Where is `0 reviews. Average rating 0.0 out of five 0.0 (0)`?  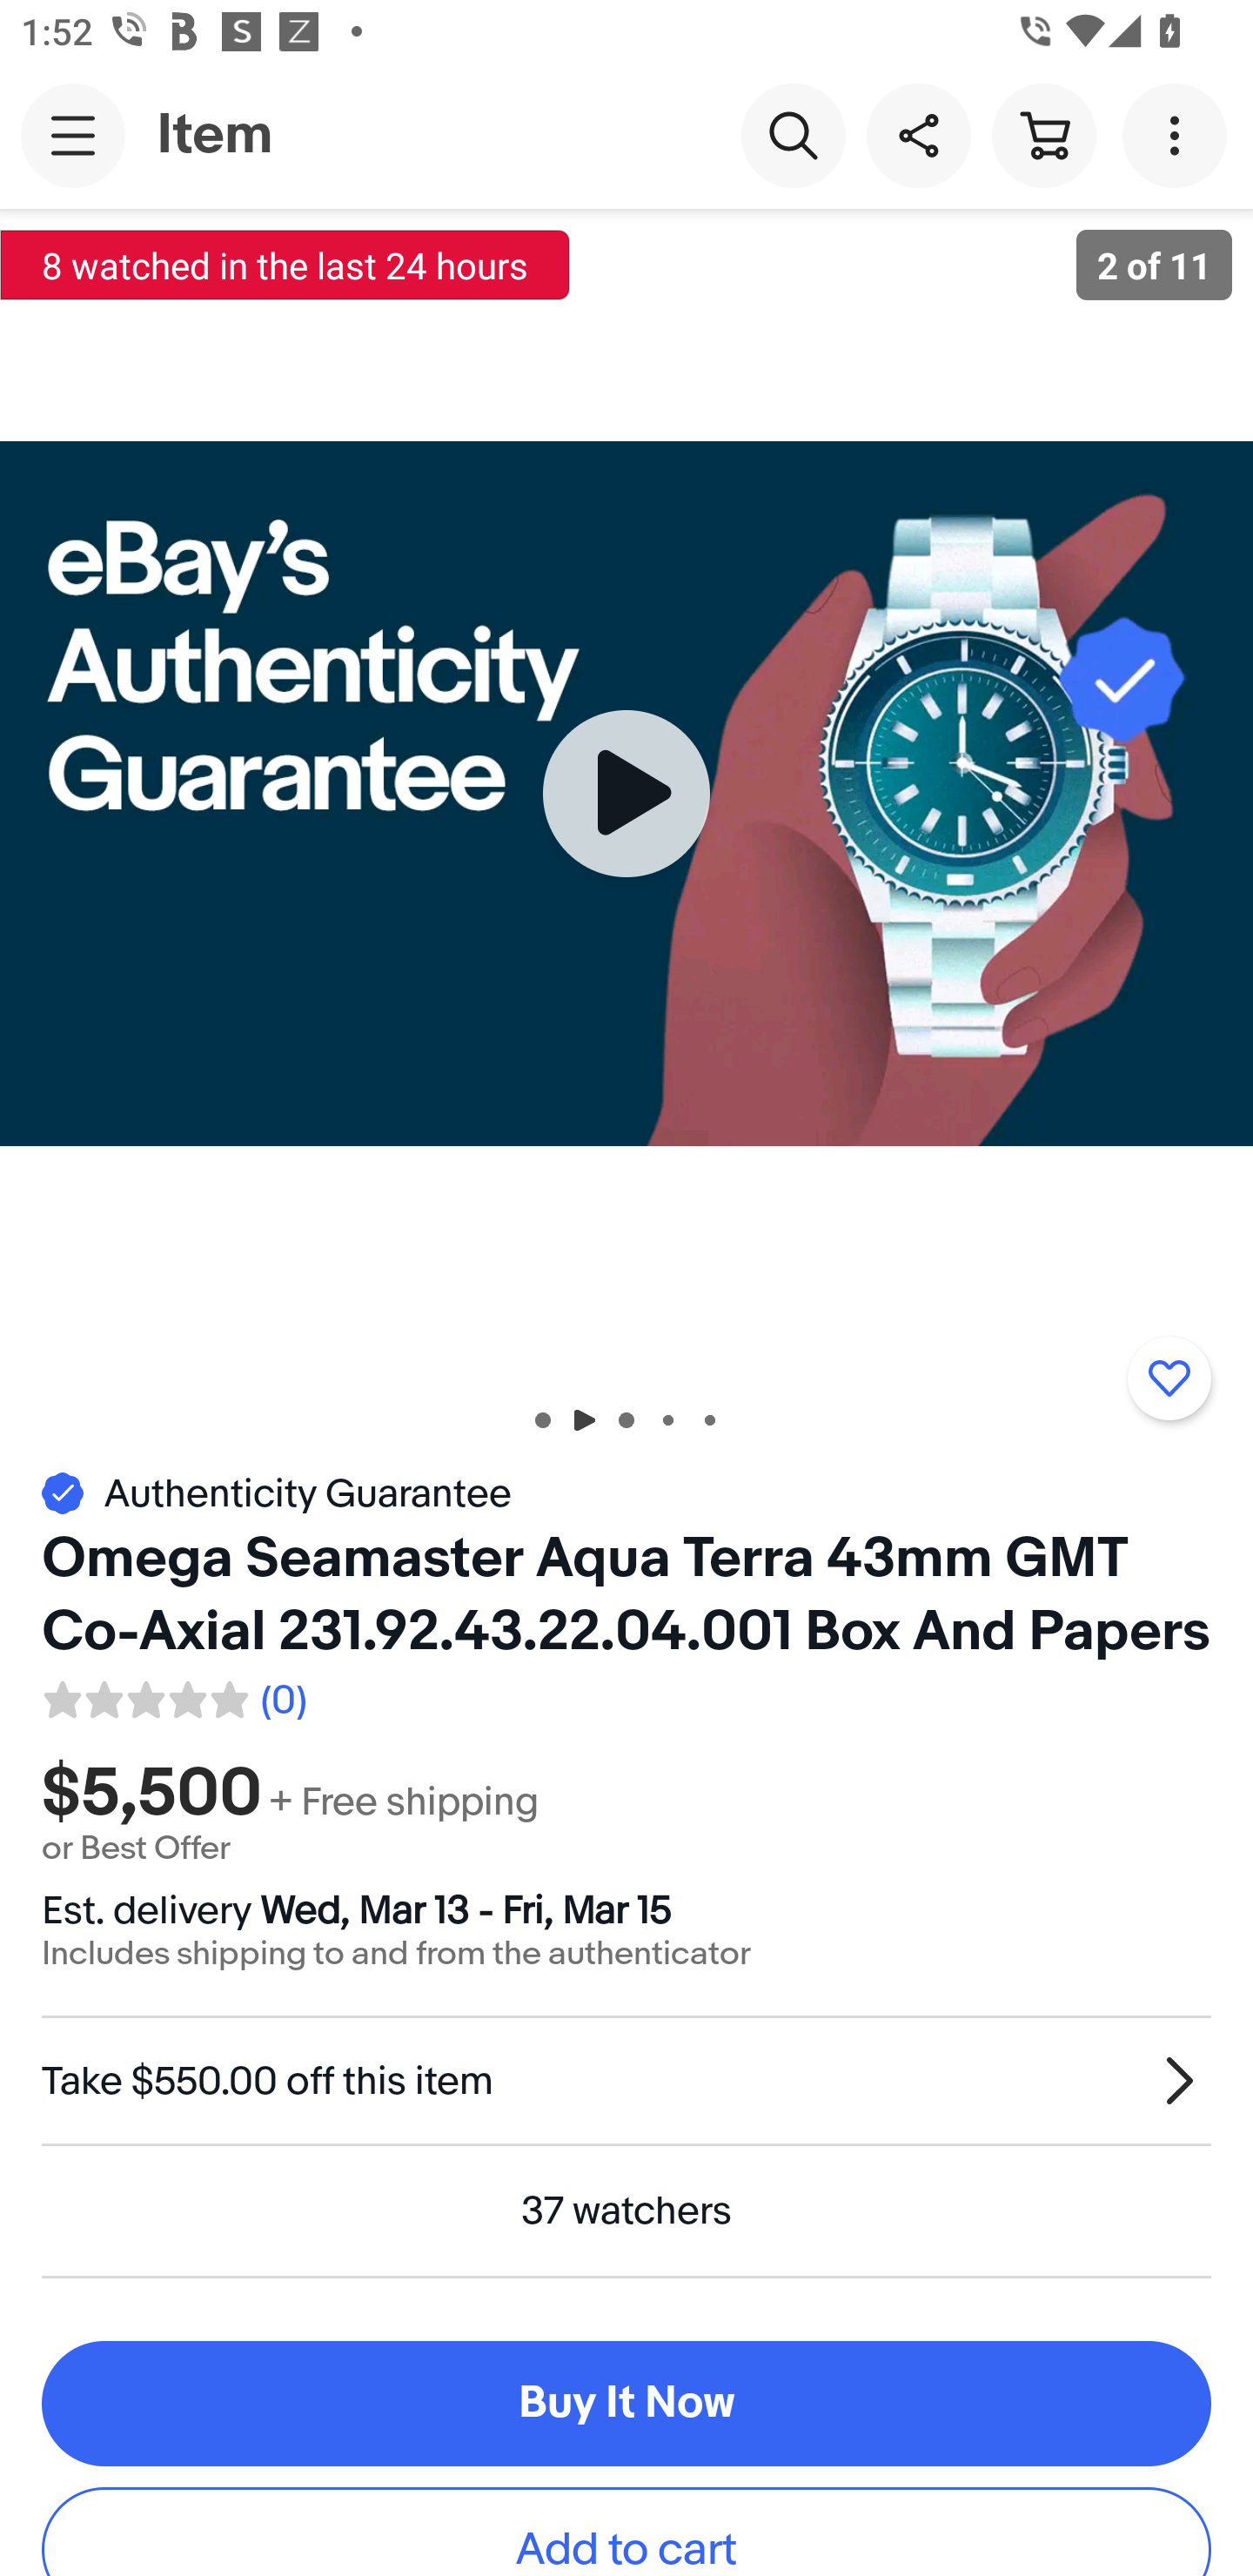 0 reviews. Average rating 0.0 out of five 0.0 (0) is located at coordinates (173, 1695).